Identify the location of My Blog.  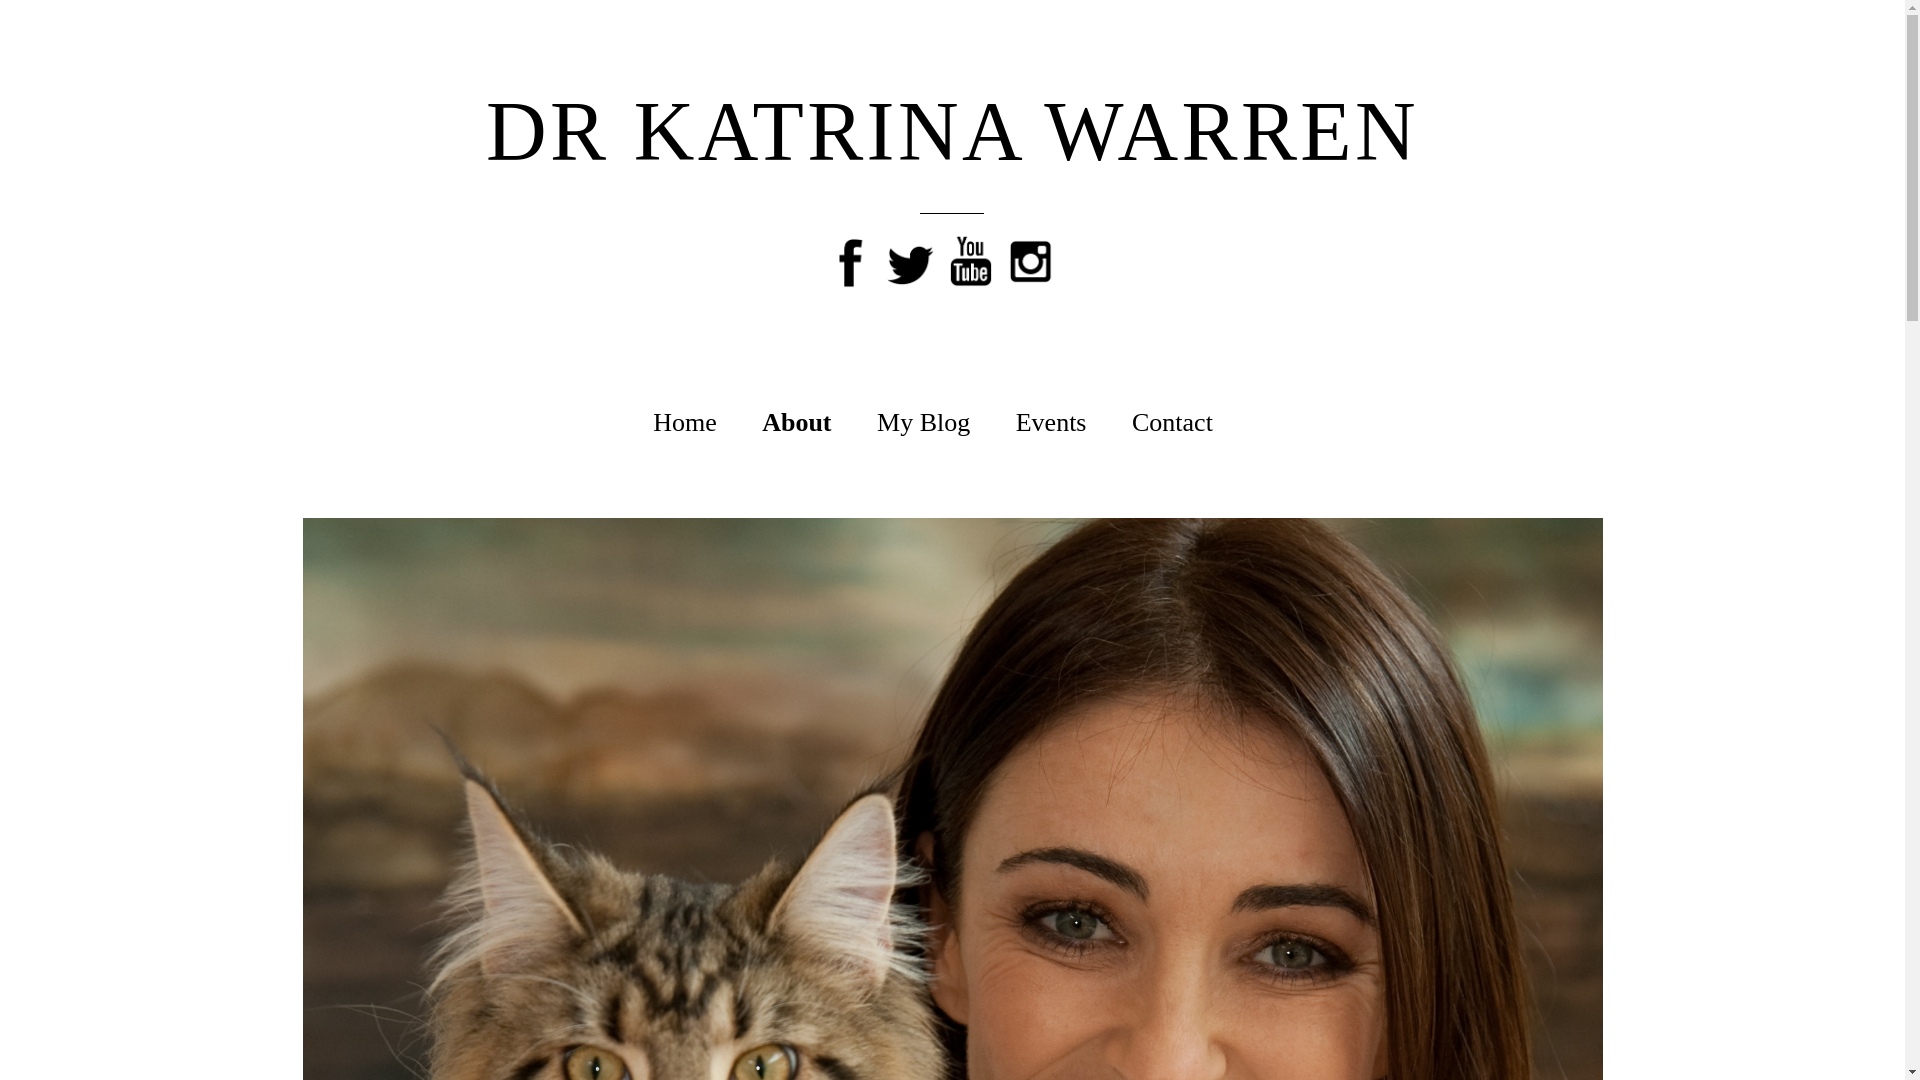
(924, 423).